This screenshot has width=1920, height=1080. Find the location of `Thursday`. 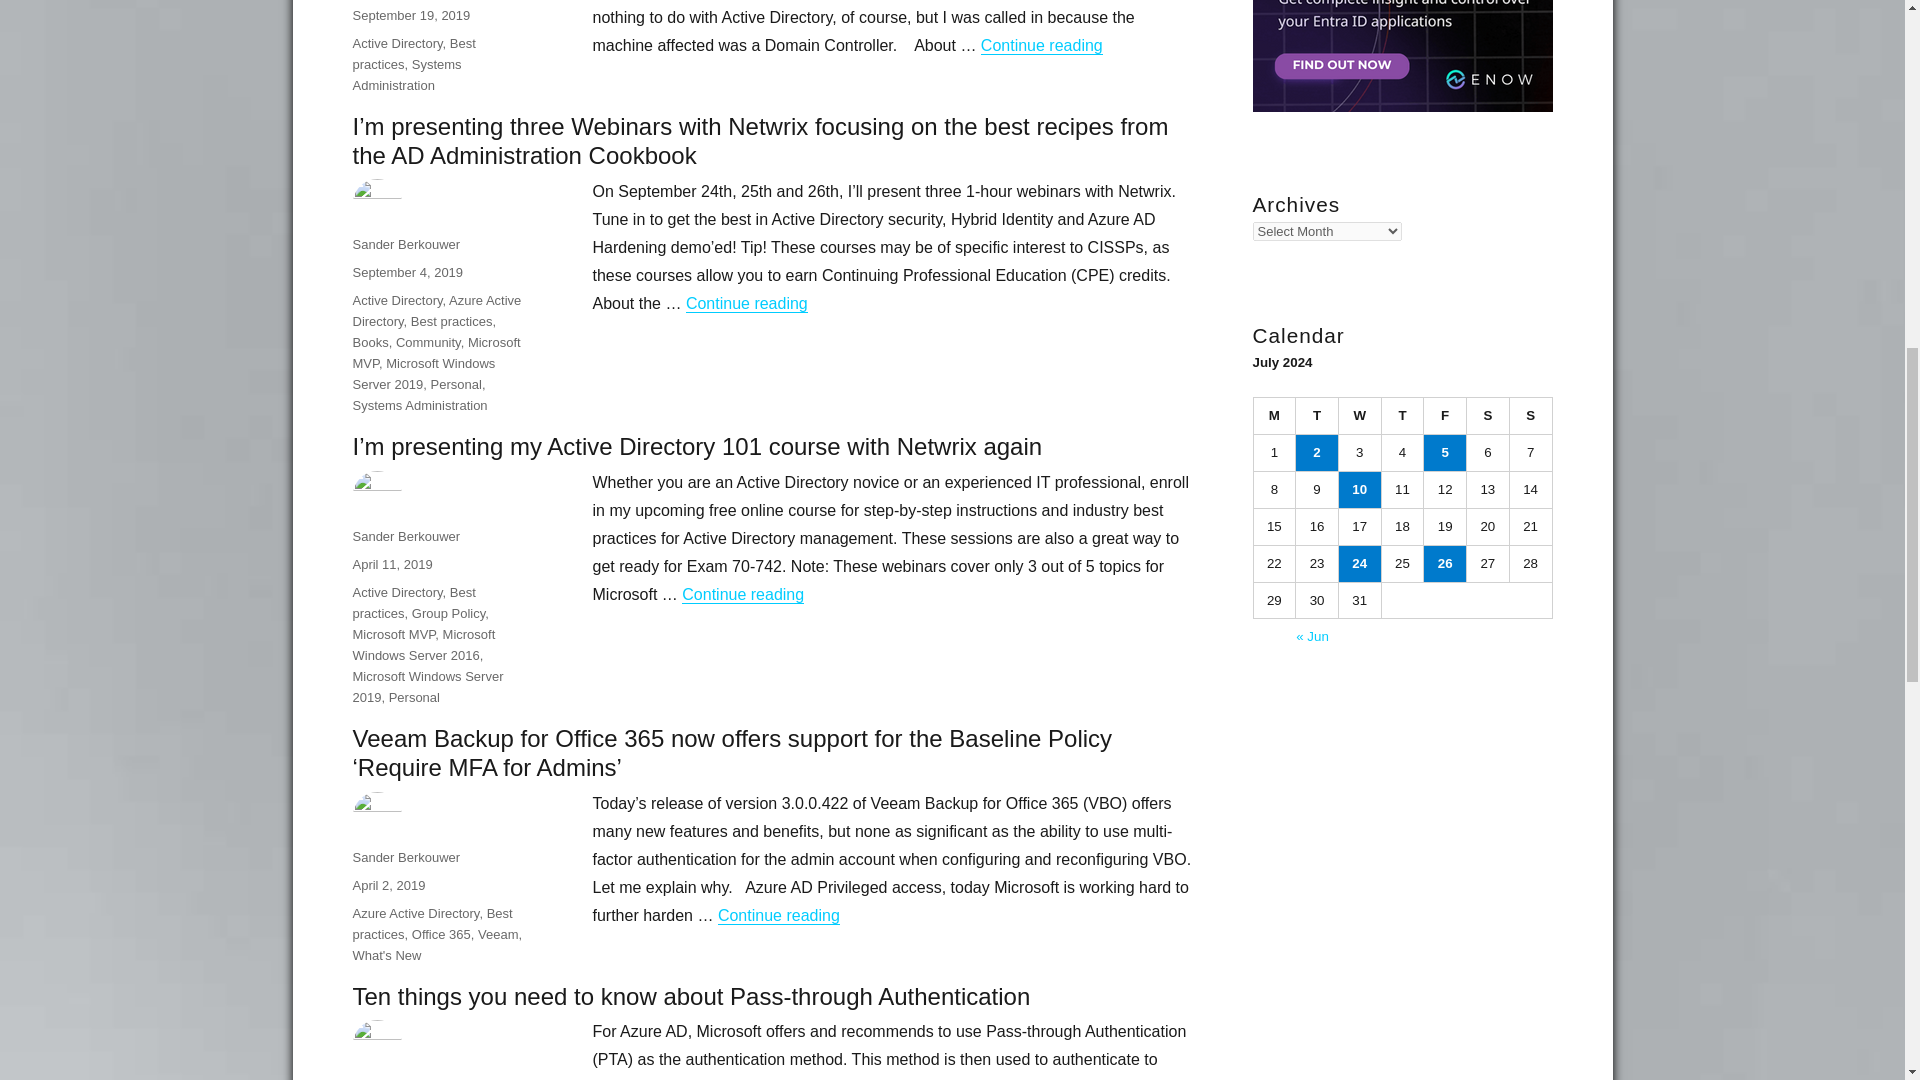

Thursday is located at coordinates (1403, 416).